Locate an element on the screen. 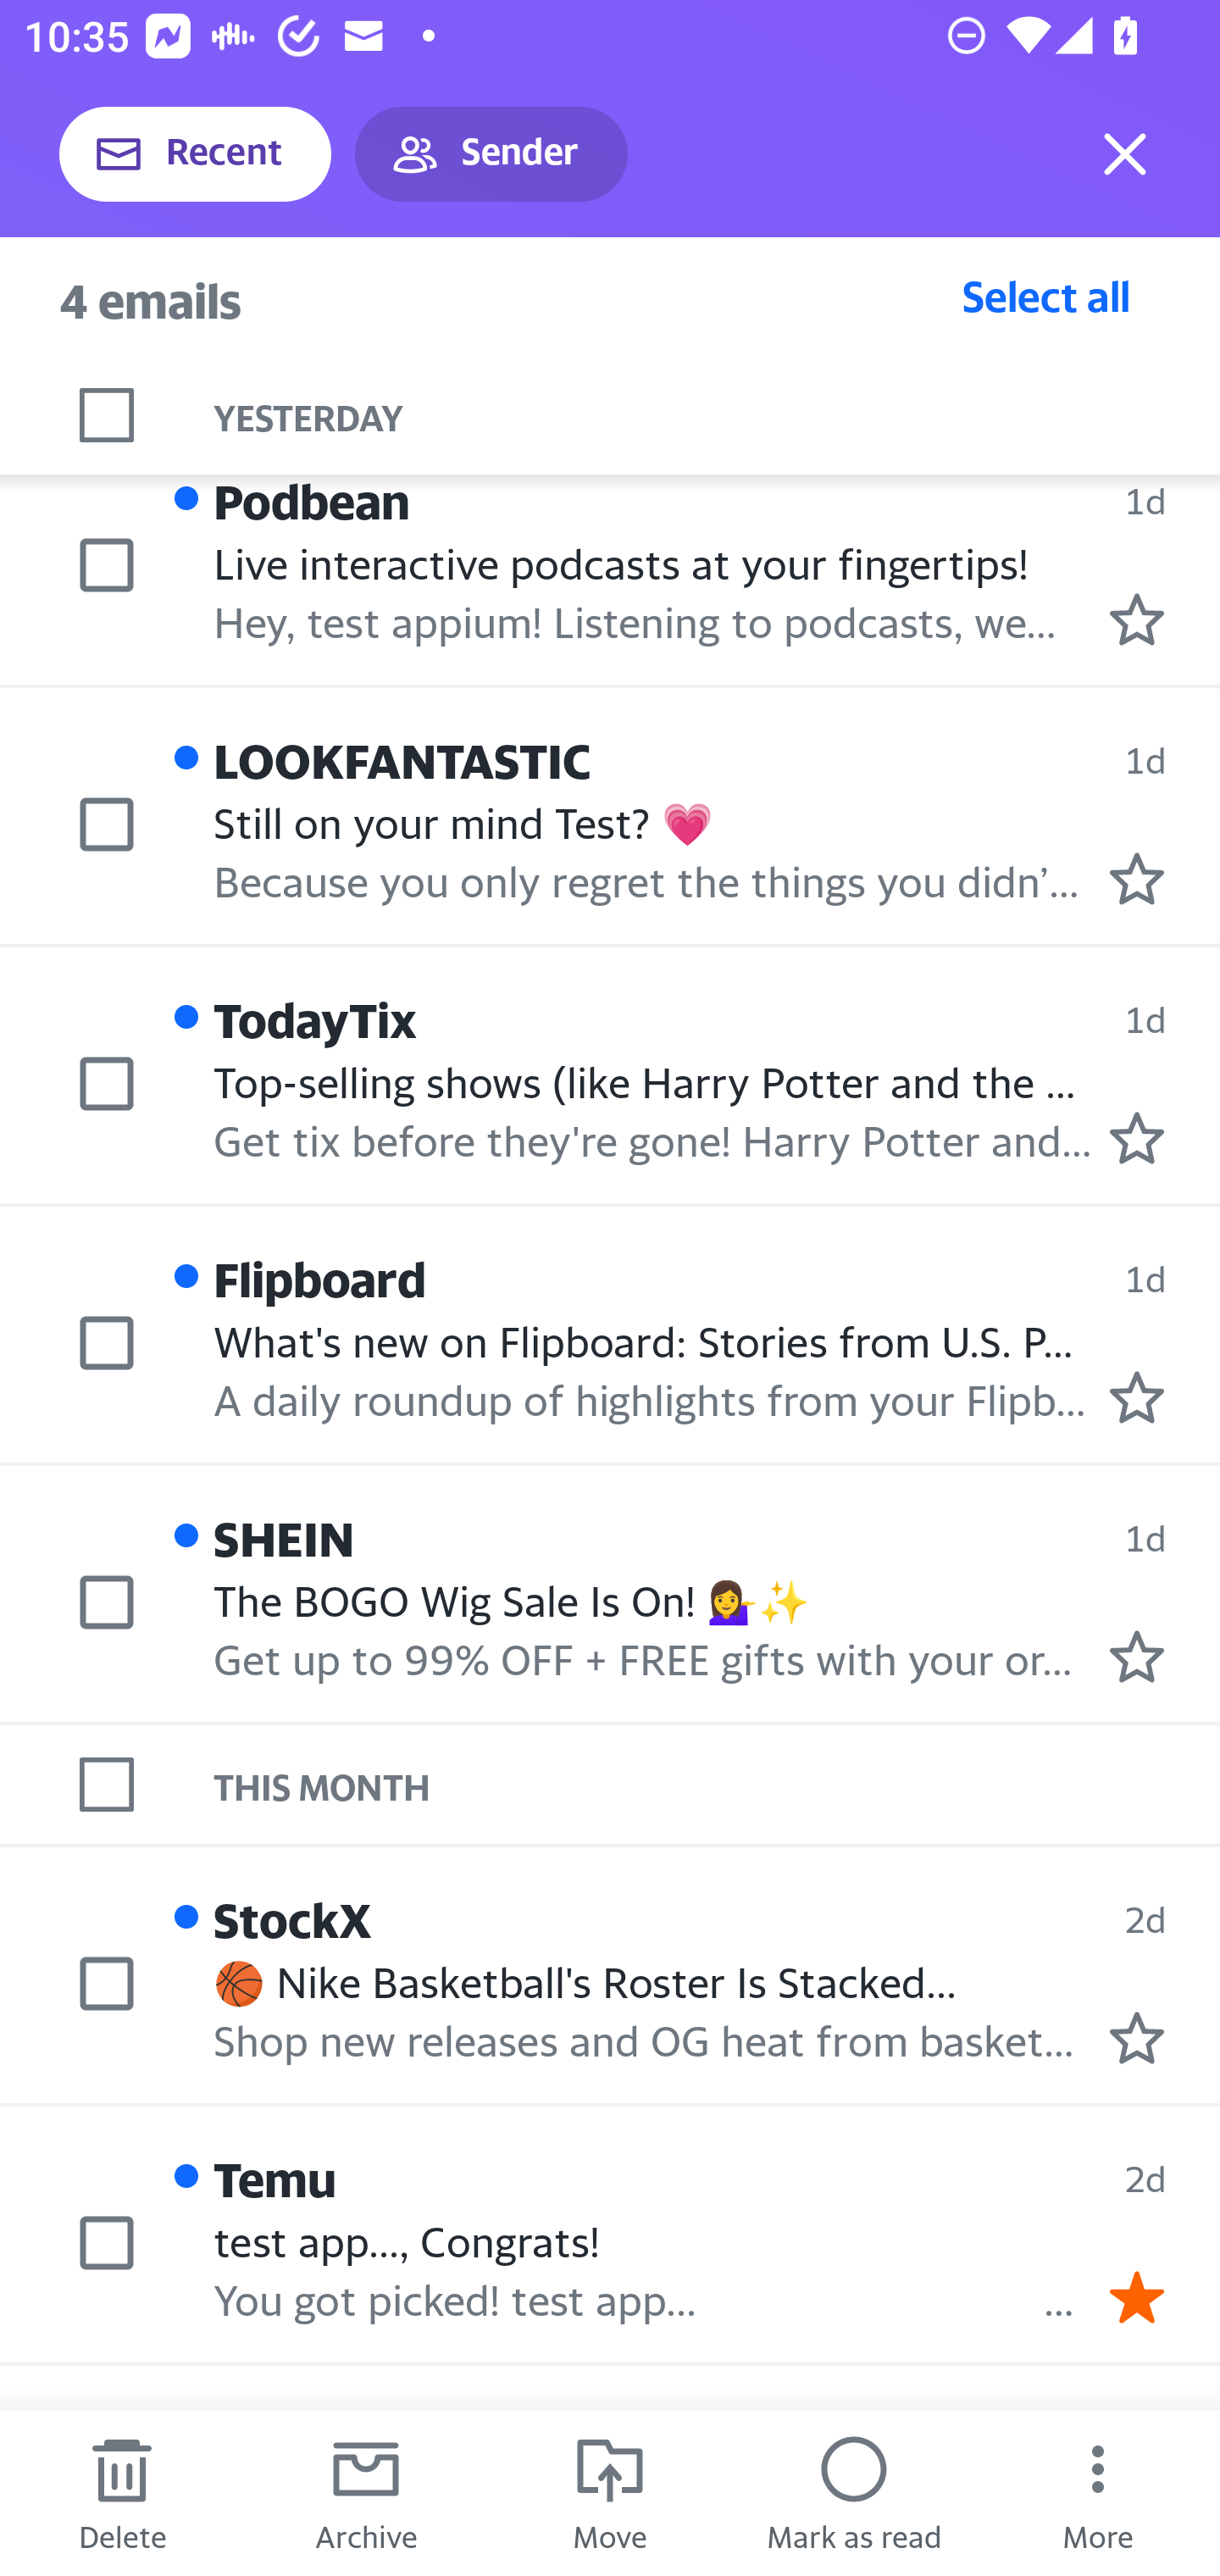 The width and height of the screenshot is (1220, 2576). Sender is located at coordinates (491, 154).